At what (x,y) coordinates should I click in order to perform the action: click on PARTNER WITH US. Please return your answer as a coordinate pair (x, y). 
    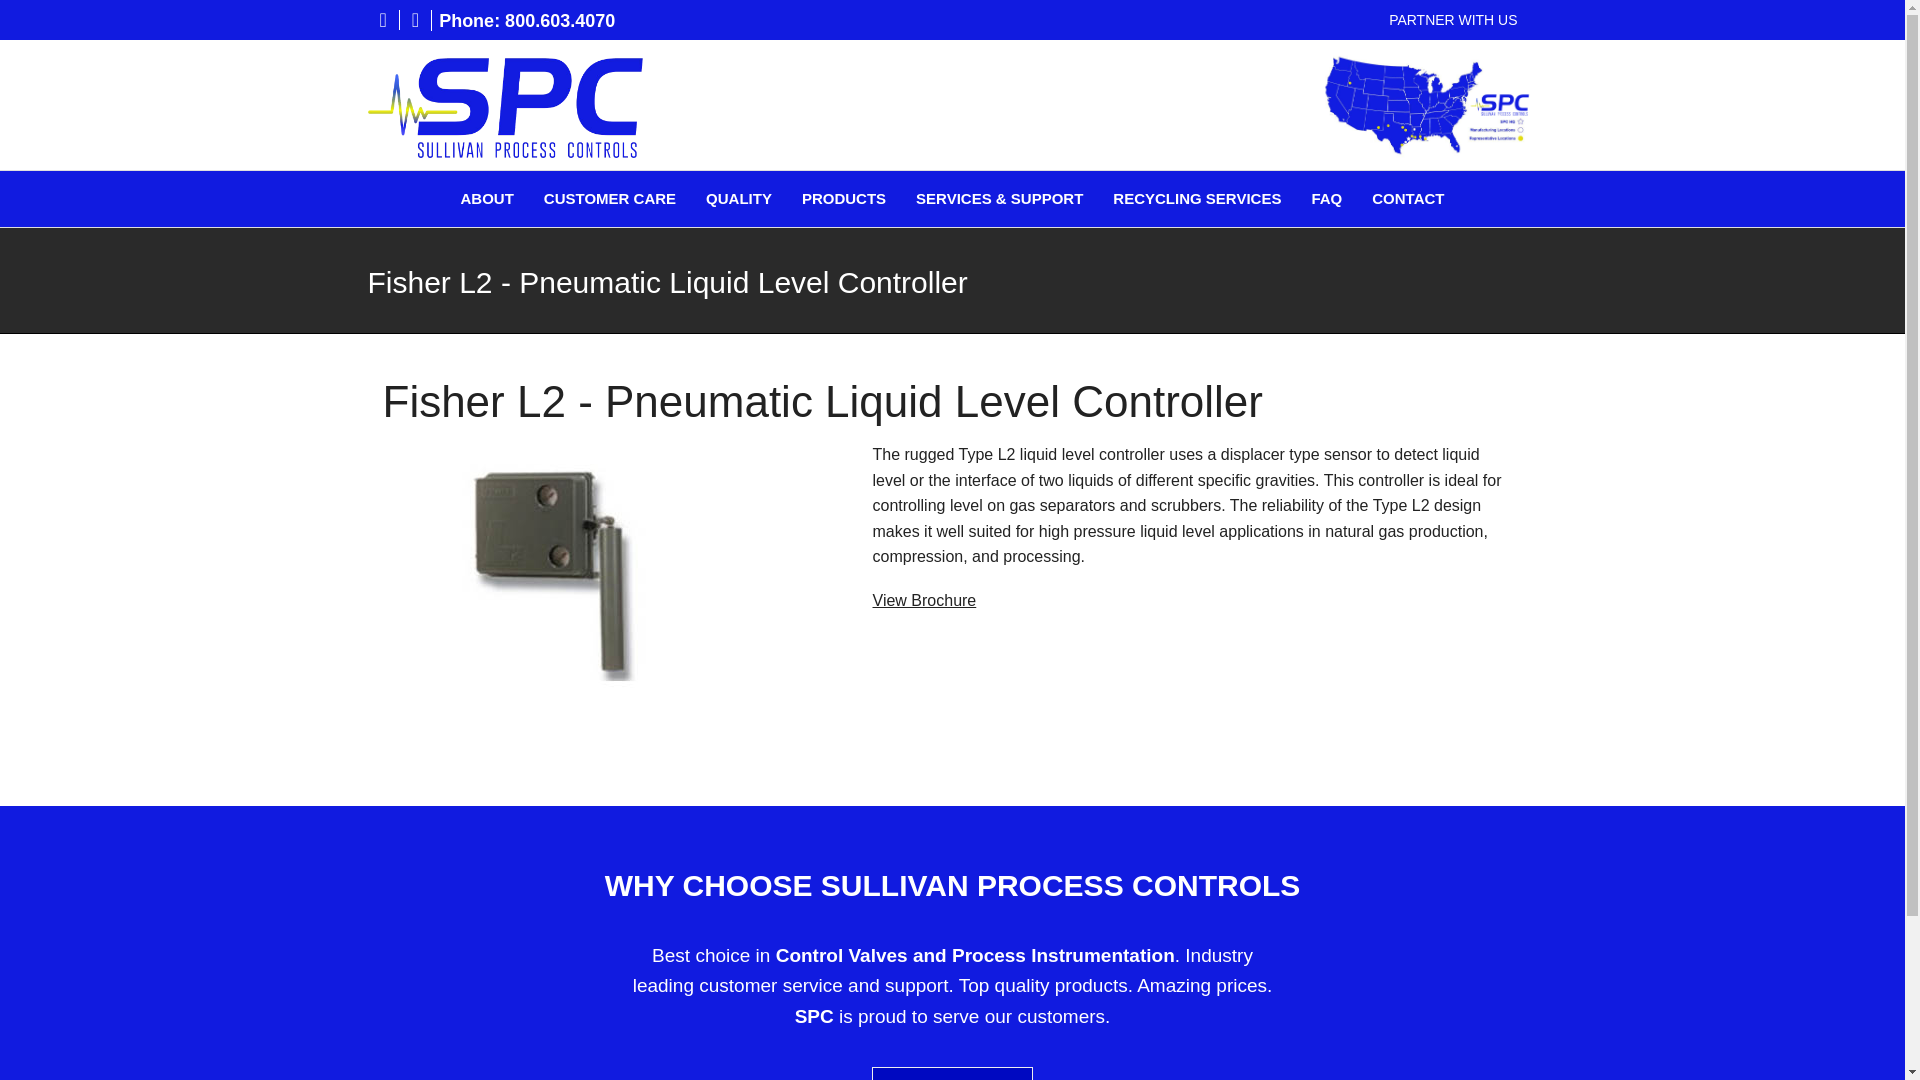
    Looking at the image, I should click on (1453, 20).